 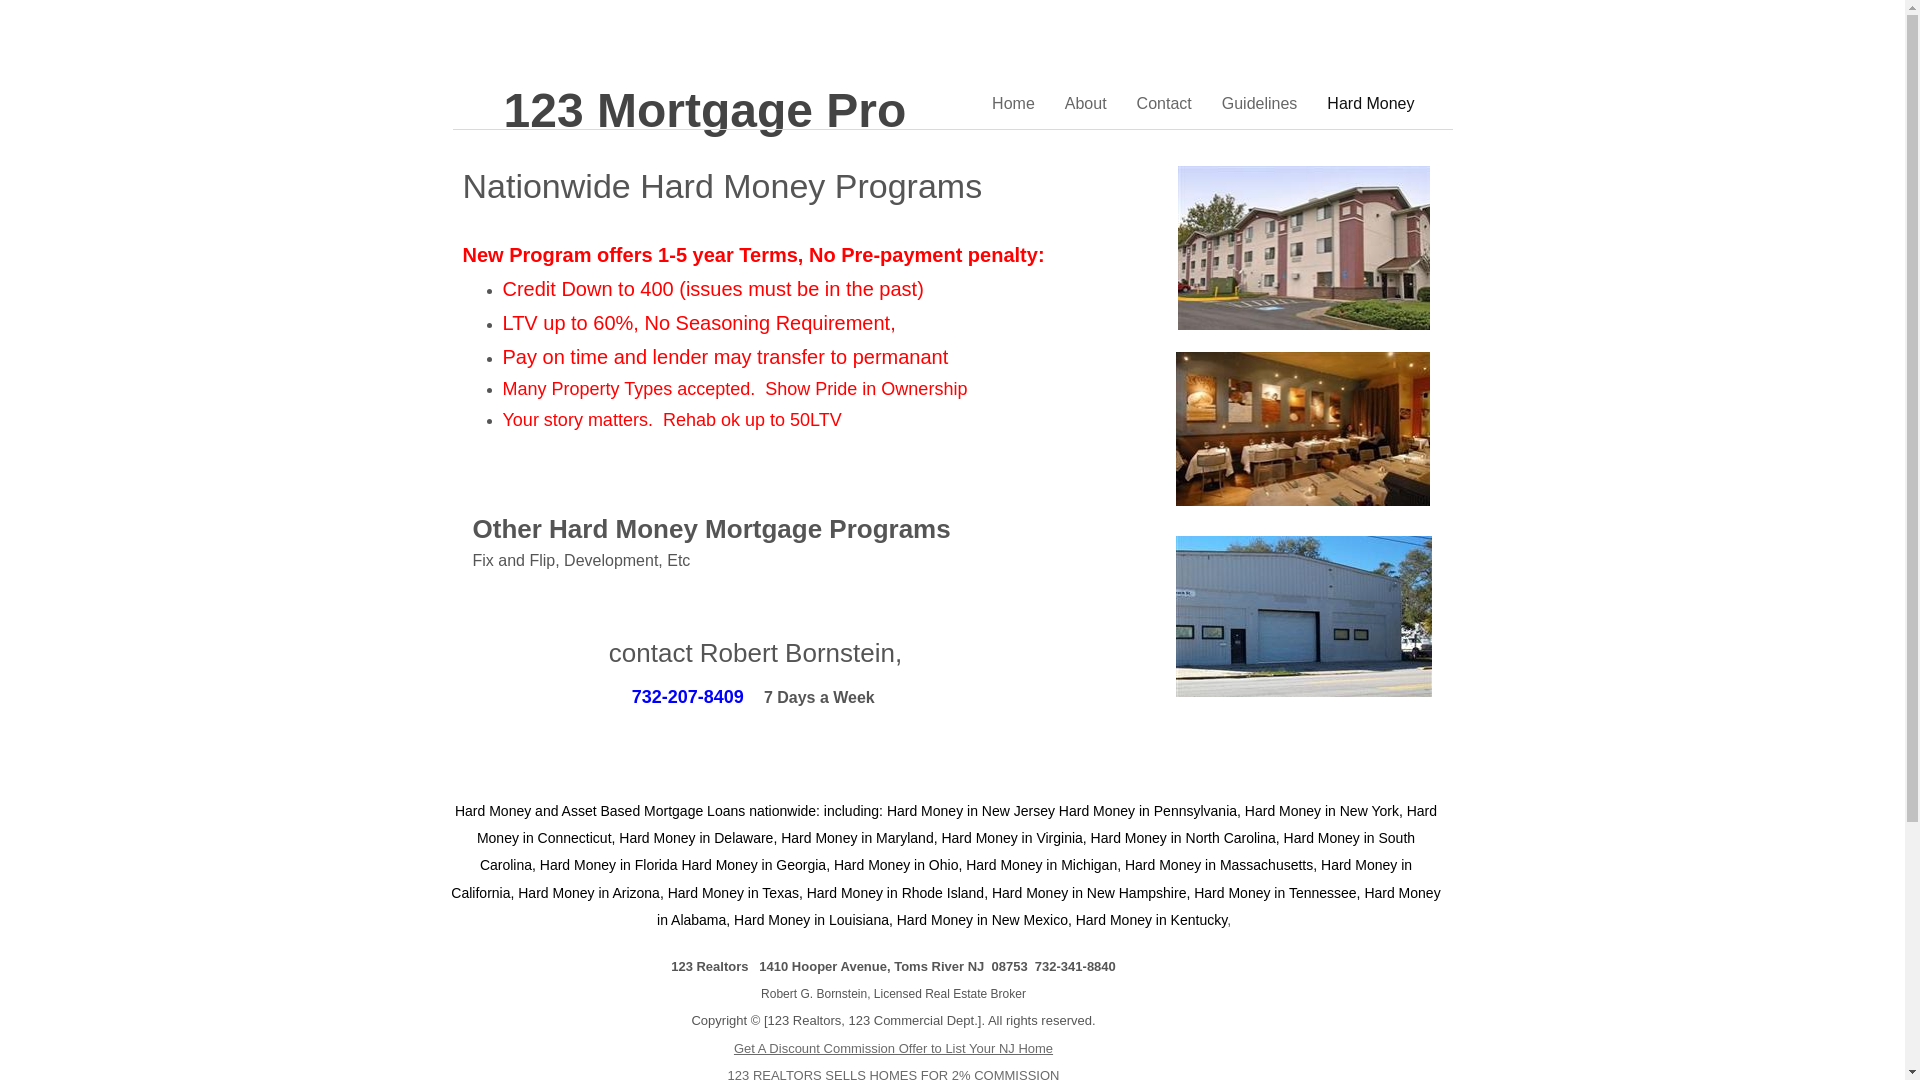 What do you see at coordinates (1014, 104) in the screenshot?
I see `Home` at bounding box center [1014, 104].